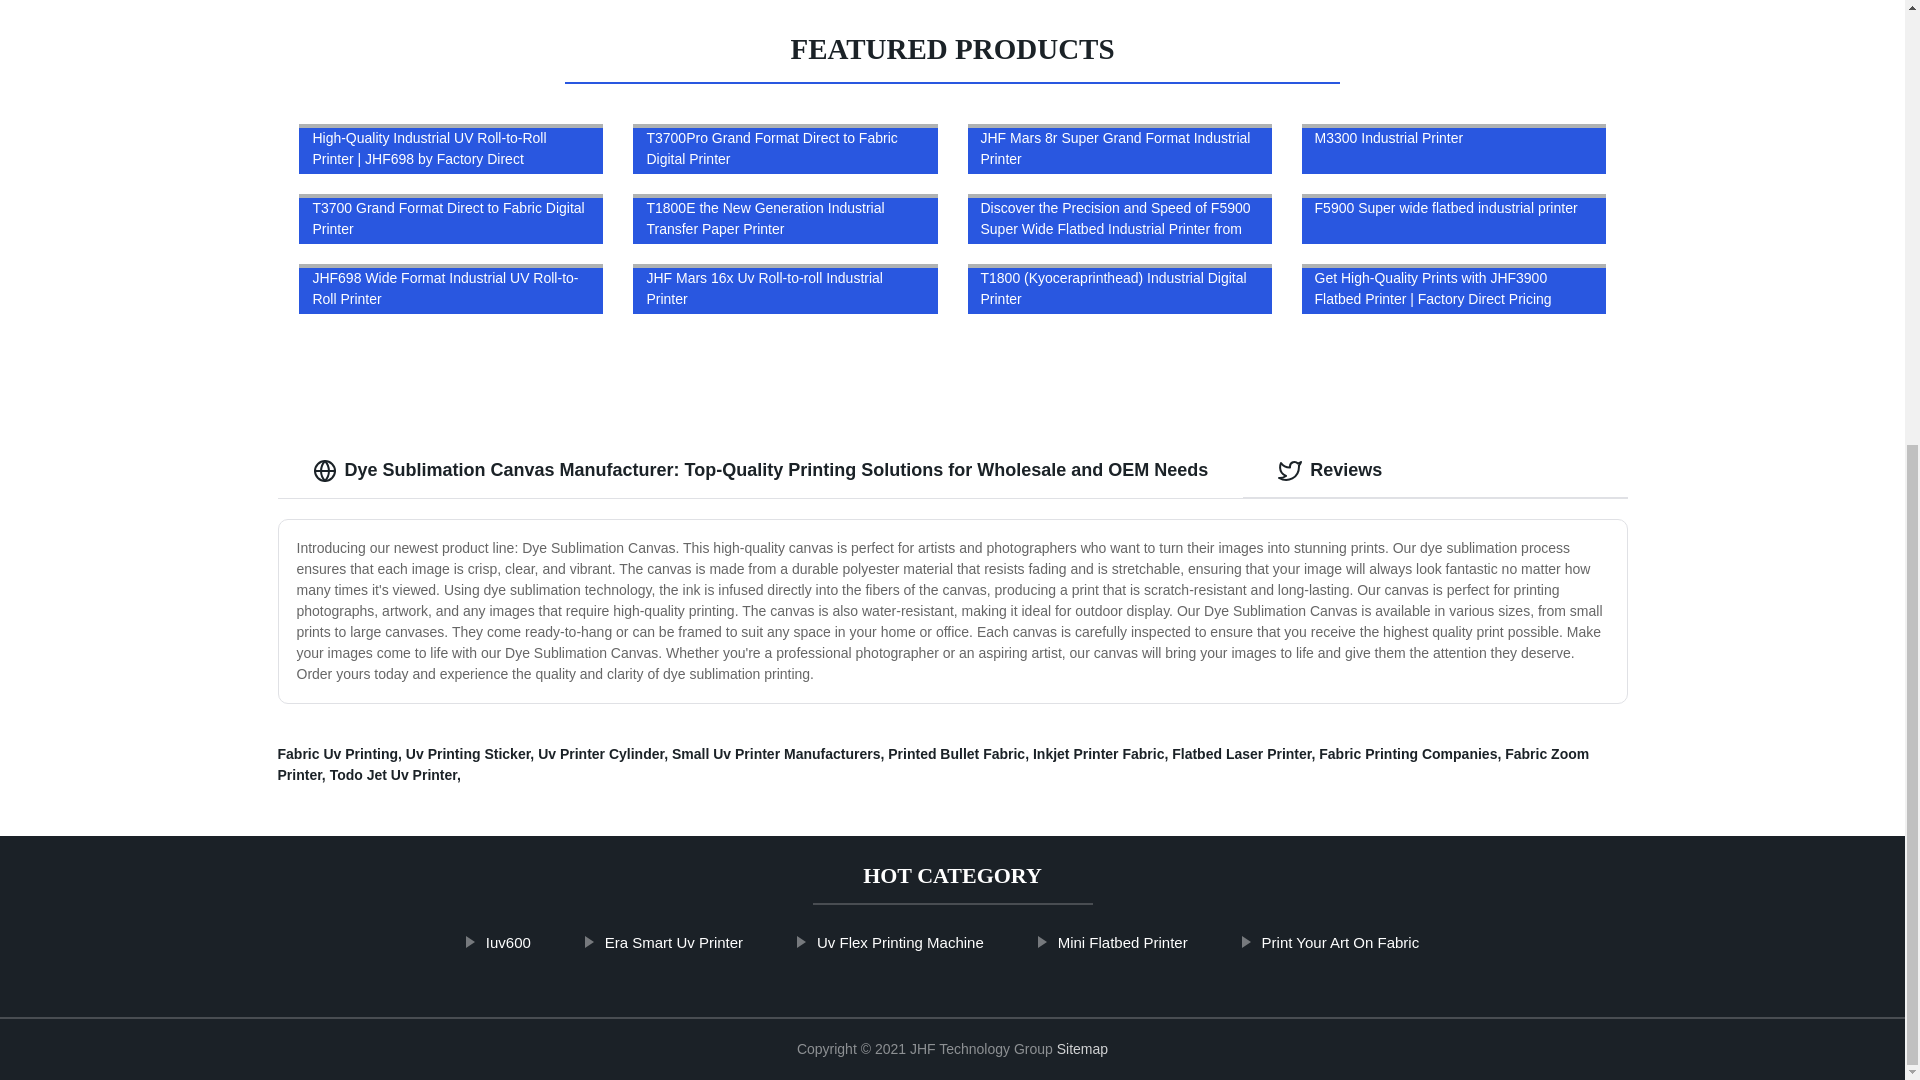 The image size is (1920, 1080). What do you see at coordinates (785, 218) in the screenshot?
I see `T1800E the New Generation Industrial Transfer Paper Printer` at bounding box center [785, 218].